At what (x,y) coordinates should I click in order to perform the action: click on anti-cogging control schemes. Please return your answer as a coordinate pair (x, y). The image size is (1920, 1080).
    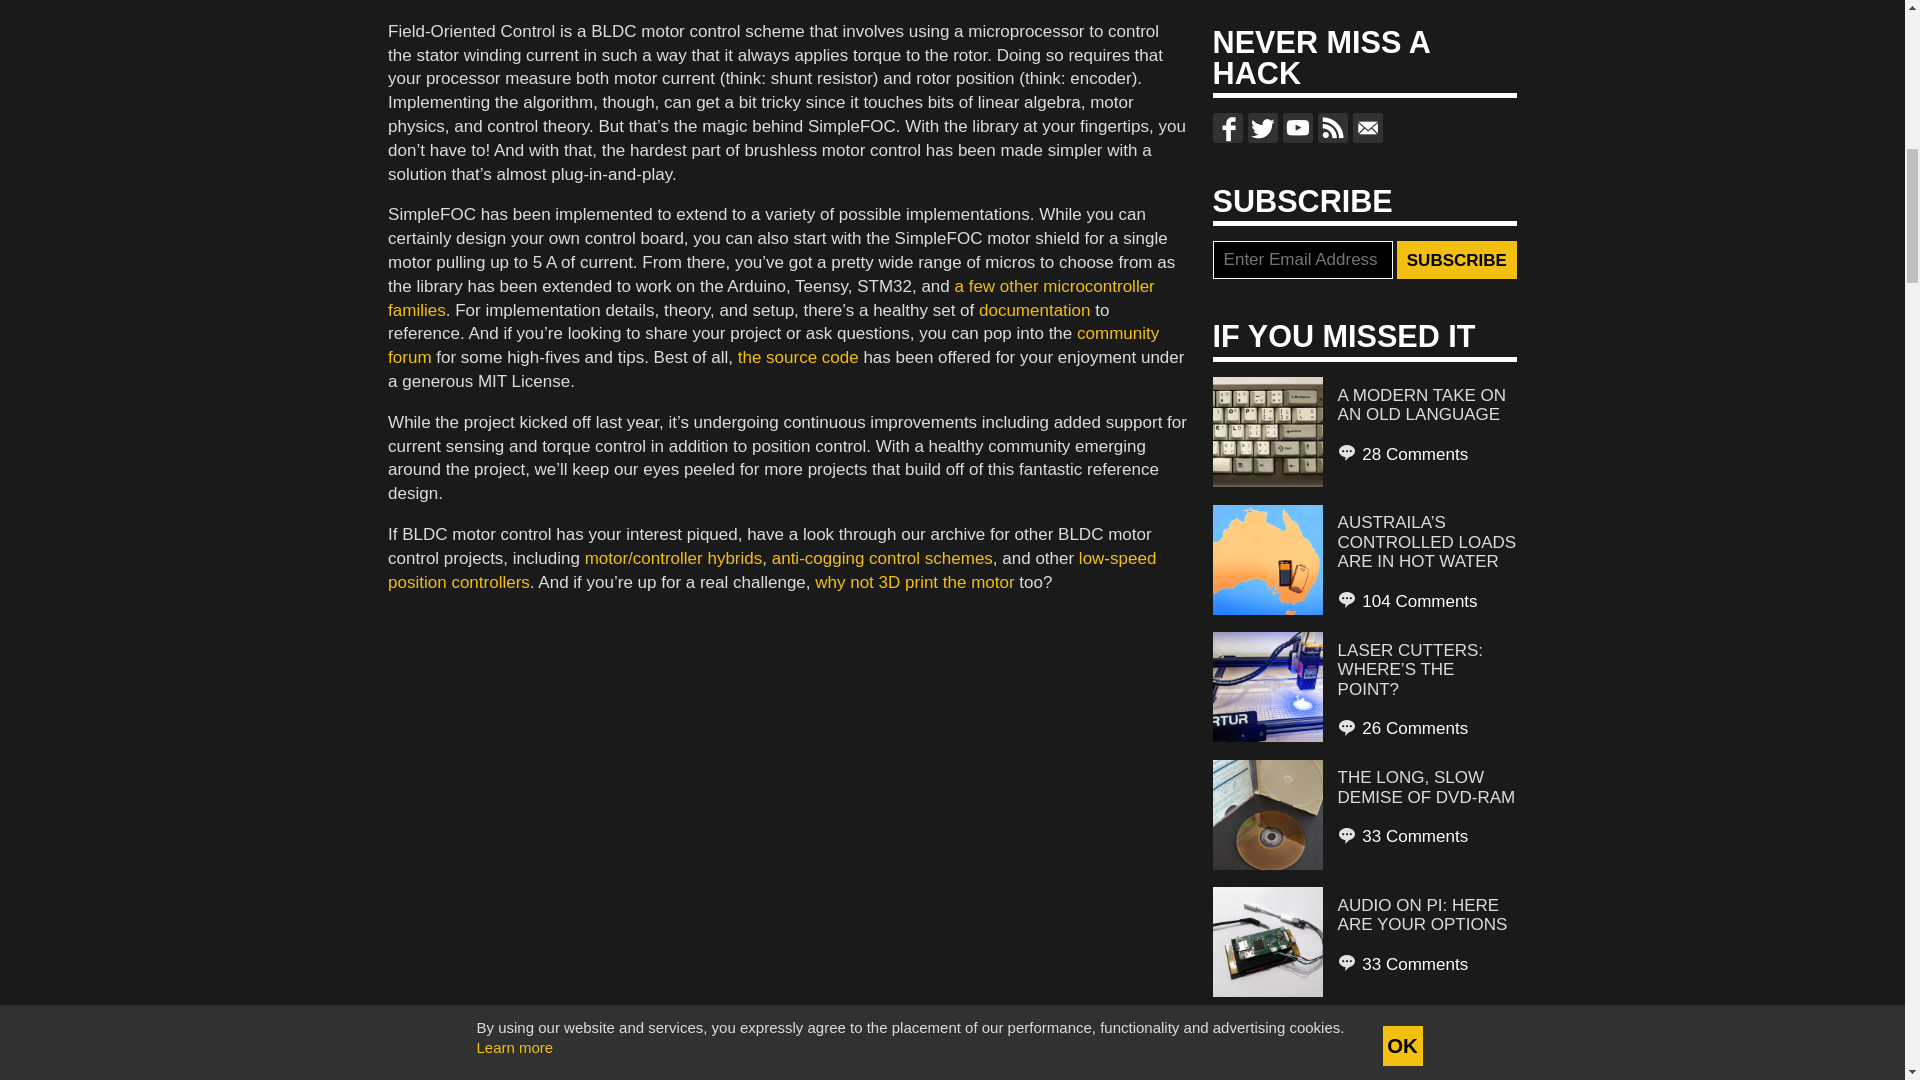
    Looking at the image, I should click on (882, 558).